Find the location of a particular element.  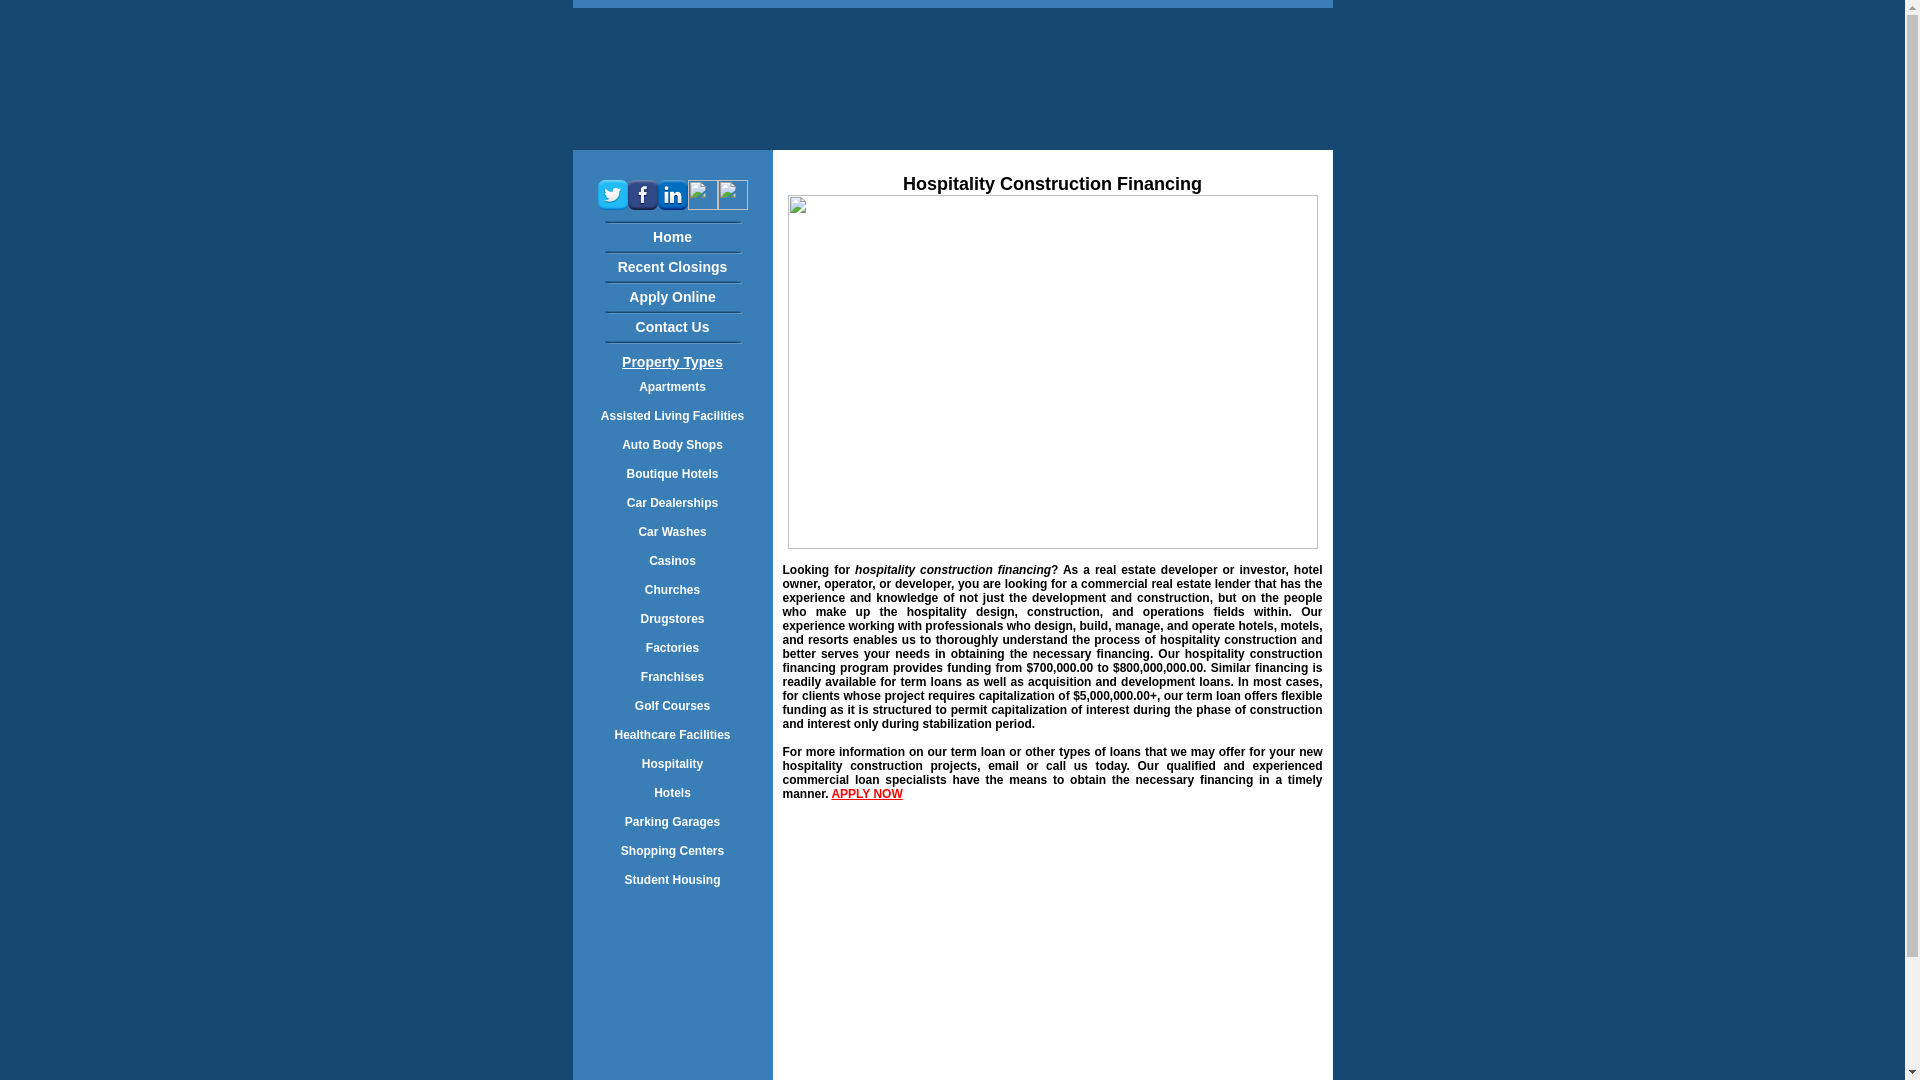

Assisted Living Facilities is located at coordinates (672, 416).